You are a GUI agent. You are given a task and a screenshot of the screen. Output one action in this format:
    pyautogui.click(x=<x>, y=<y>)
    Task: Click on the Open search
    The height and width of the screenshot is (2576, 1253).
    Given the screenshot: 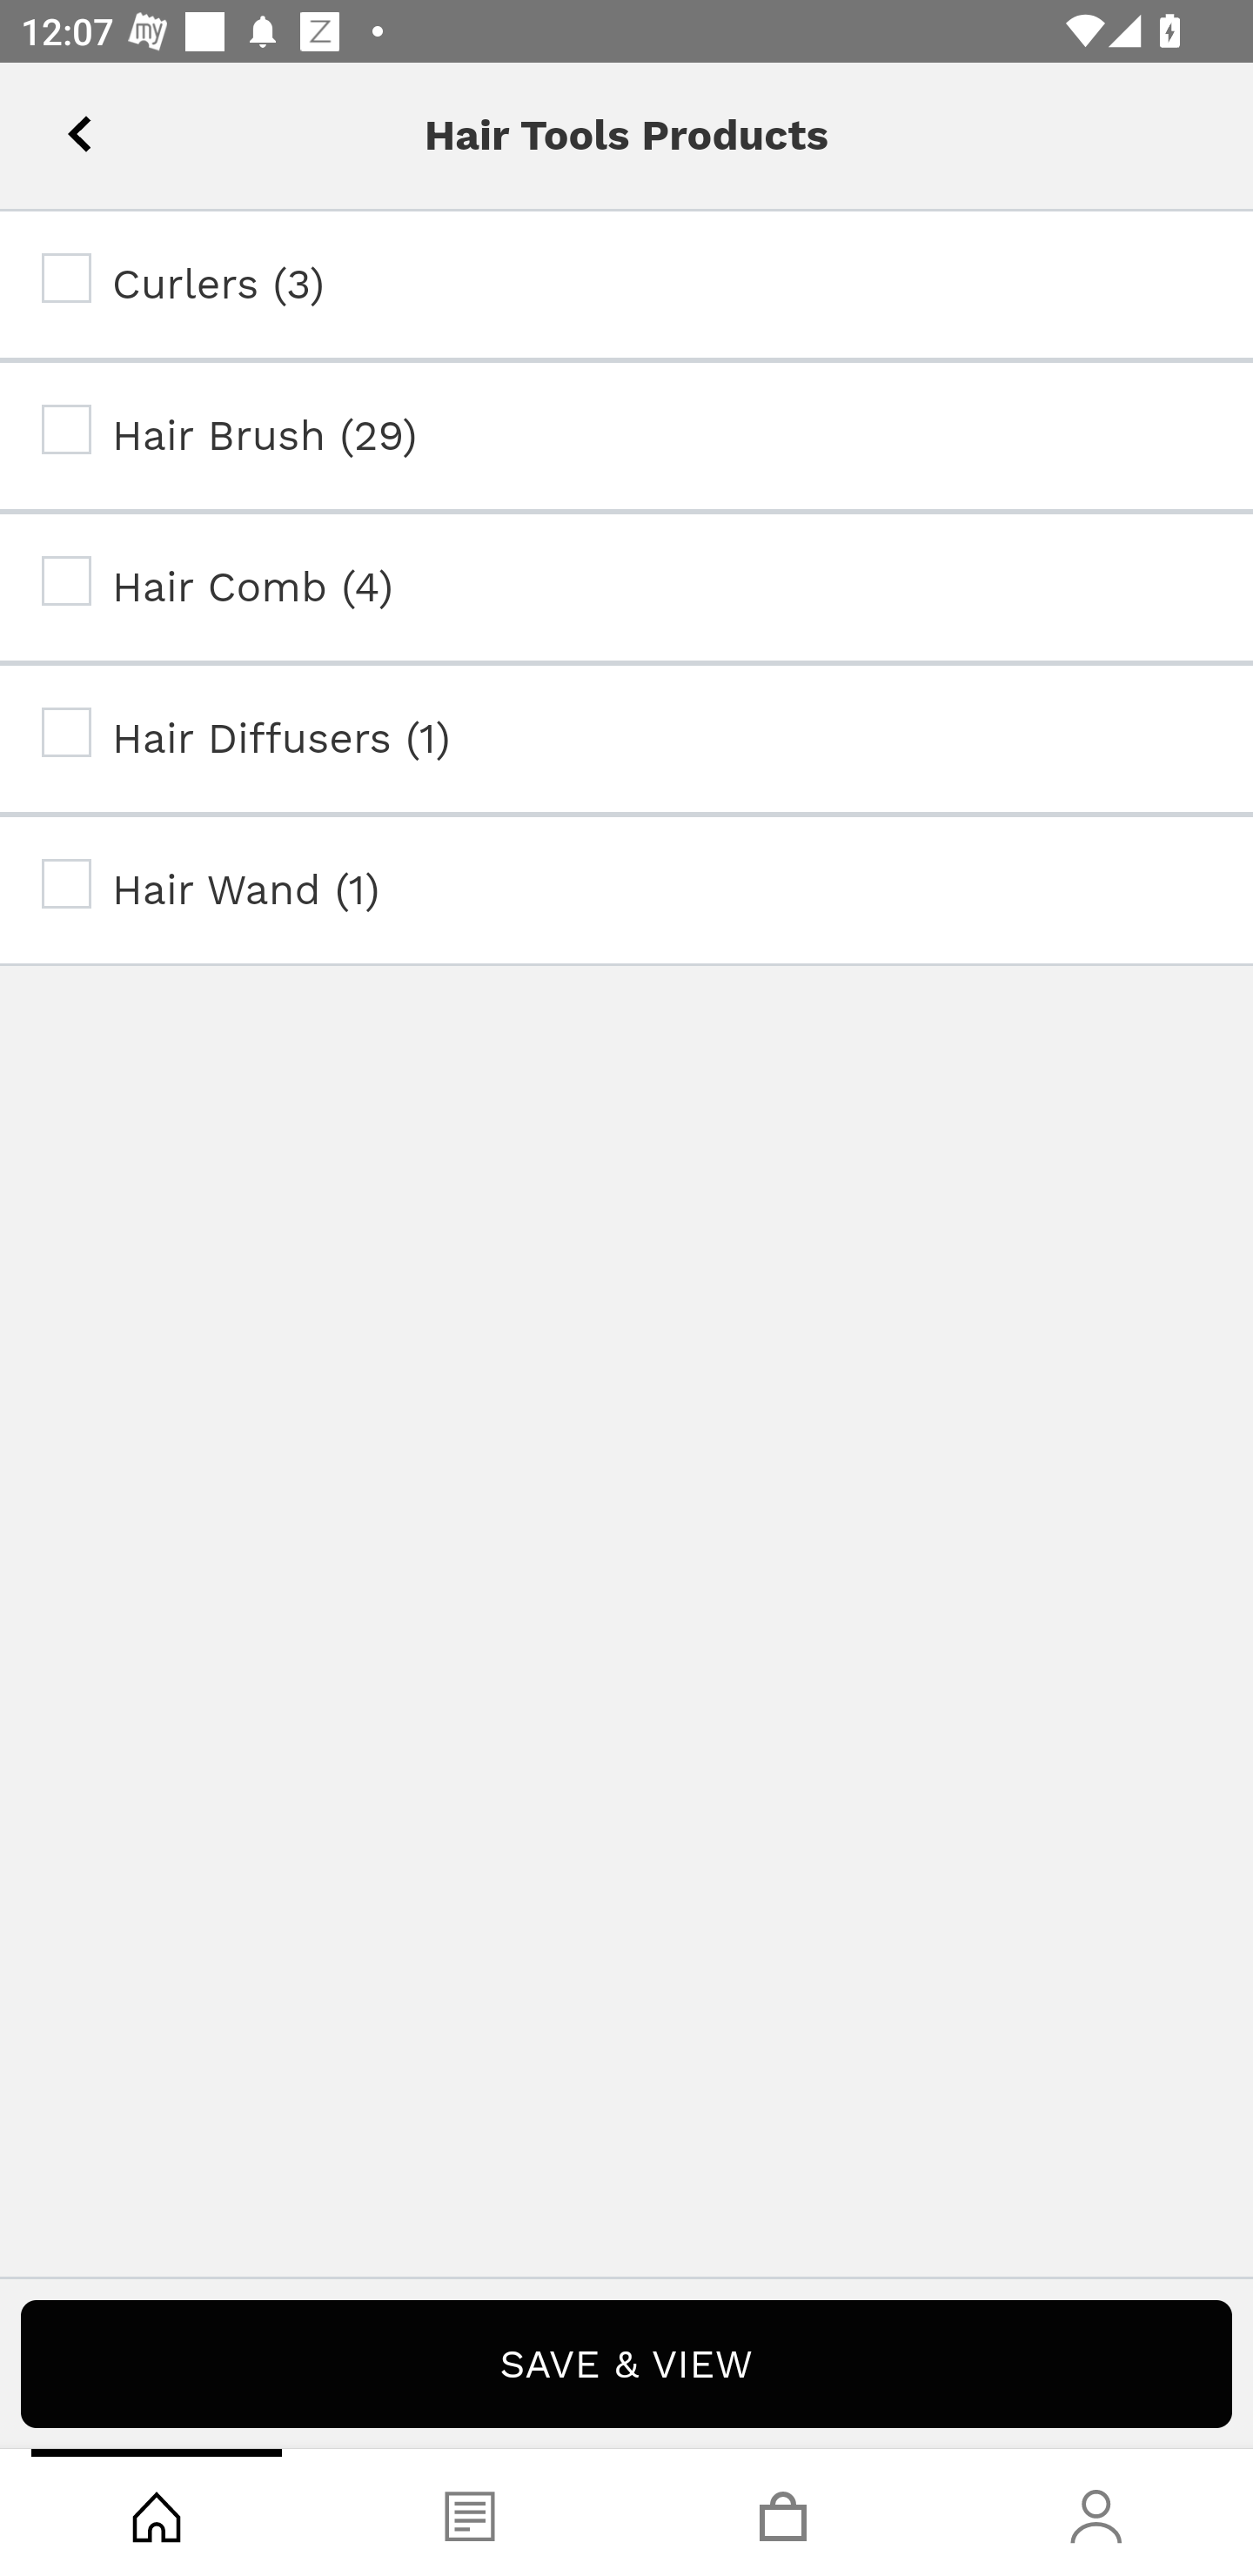 What is the action you would take?
    pyautogui.click(x=188, y=125)
    